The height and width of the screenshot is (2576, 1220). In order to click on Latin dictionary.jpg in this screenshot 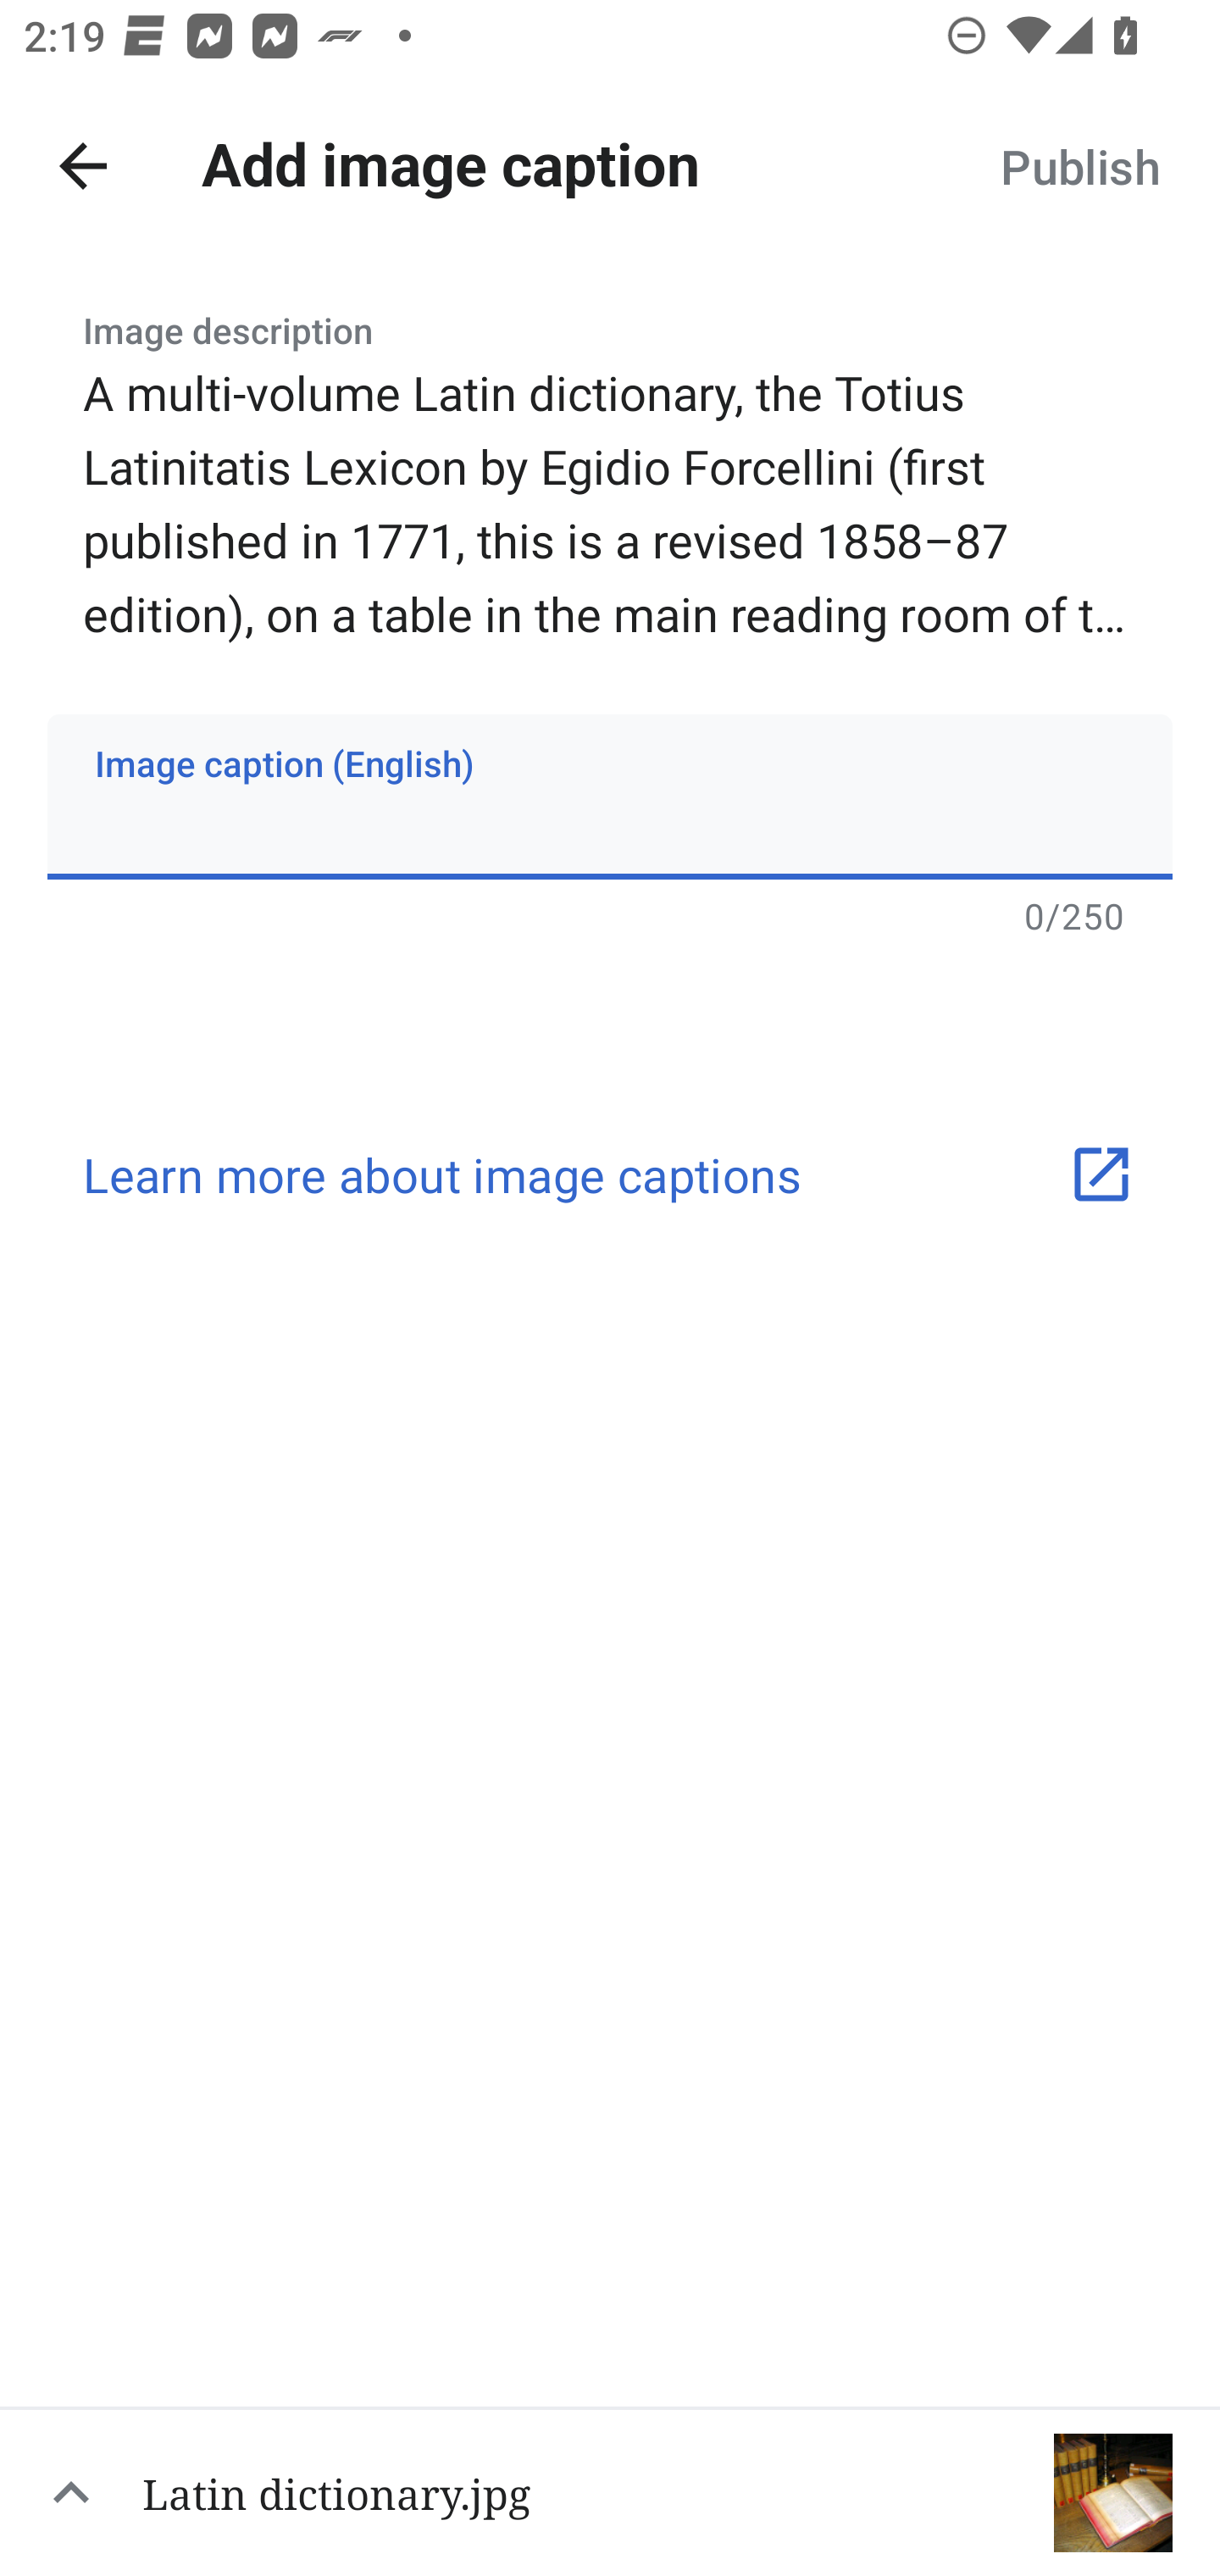, I will do `click(610, 2491)`.